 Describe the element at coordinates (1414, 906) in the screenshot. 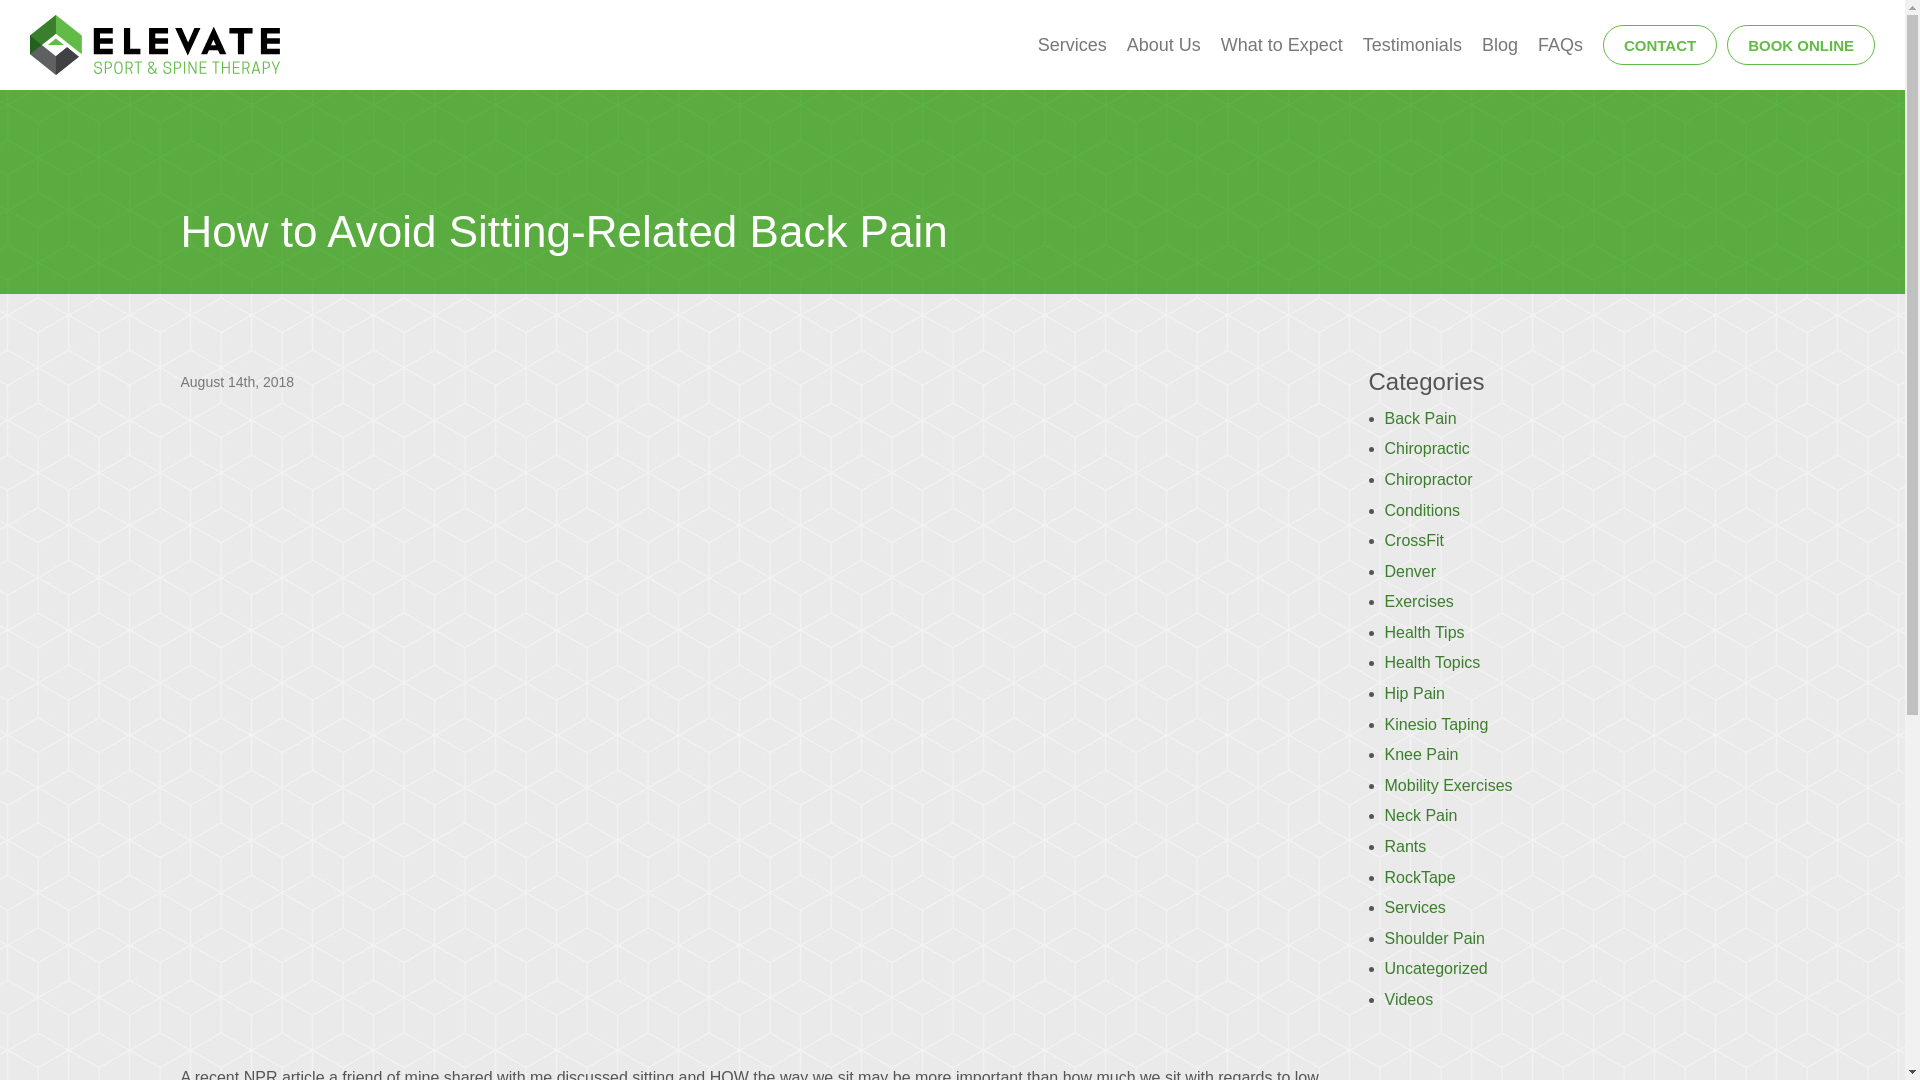

I see `Services` at that location.